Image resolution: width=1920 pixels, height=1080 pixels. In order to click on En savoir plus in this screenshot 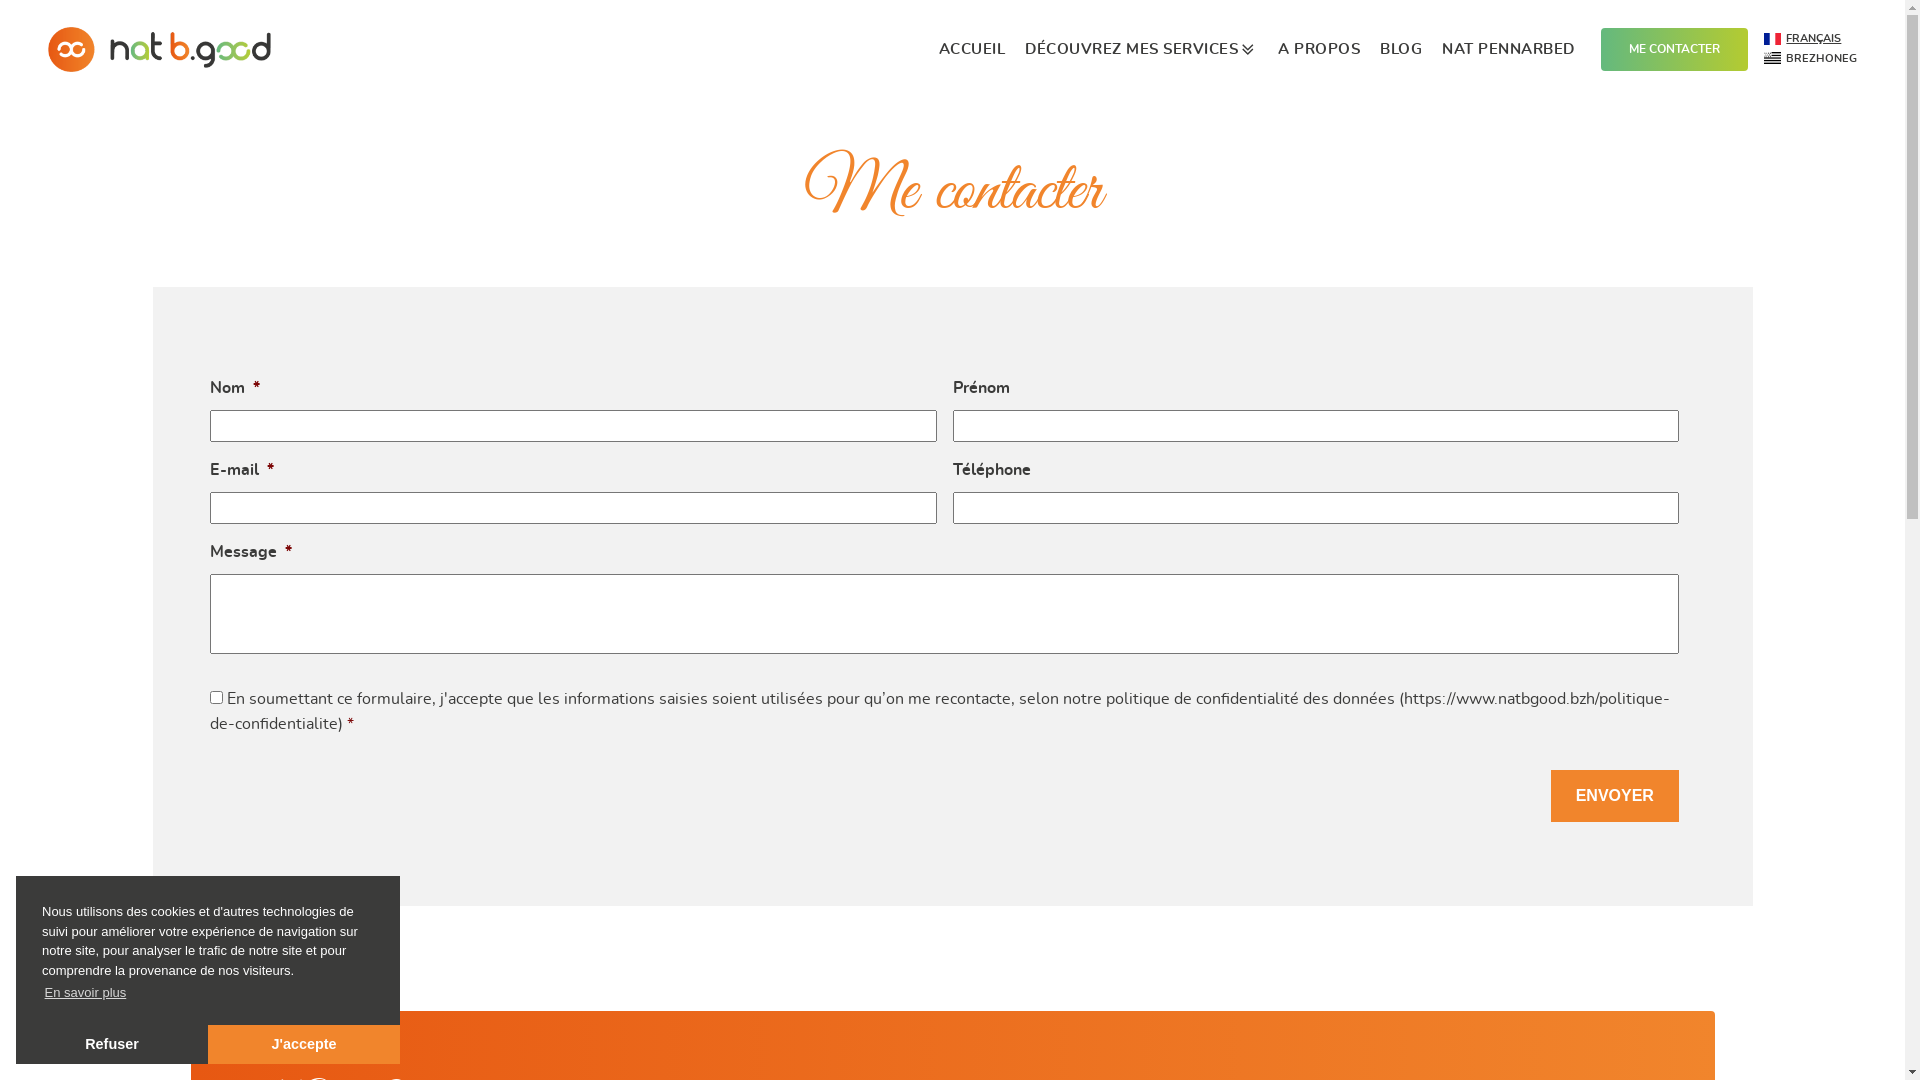, I will do `click(86, 992)`.